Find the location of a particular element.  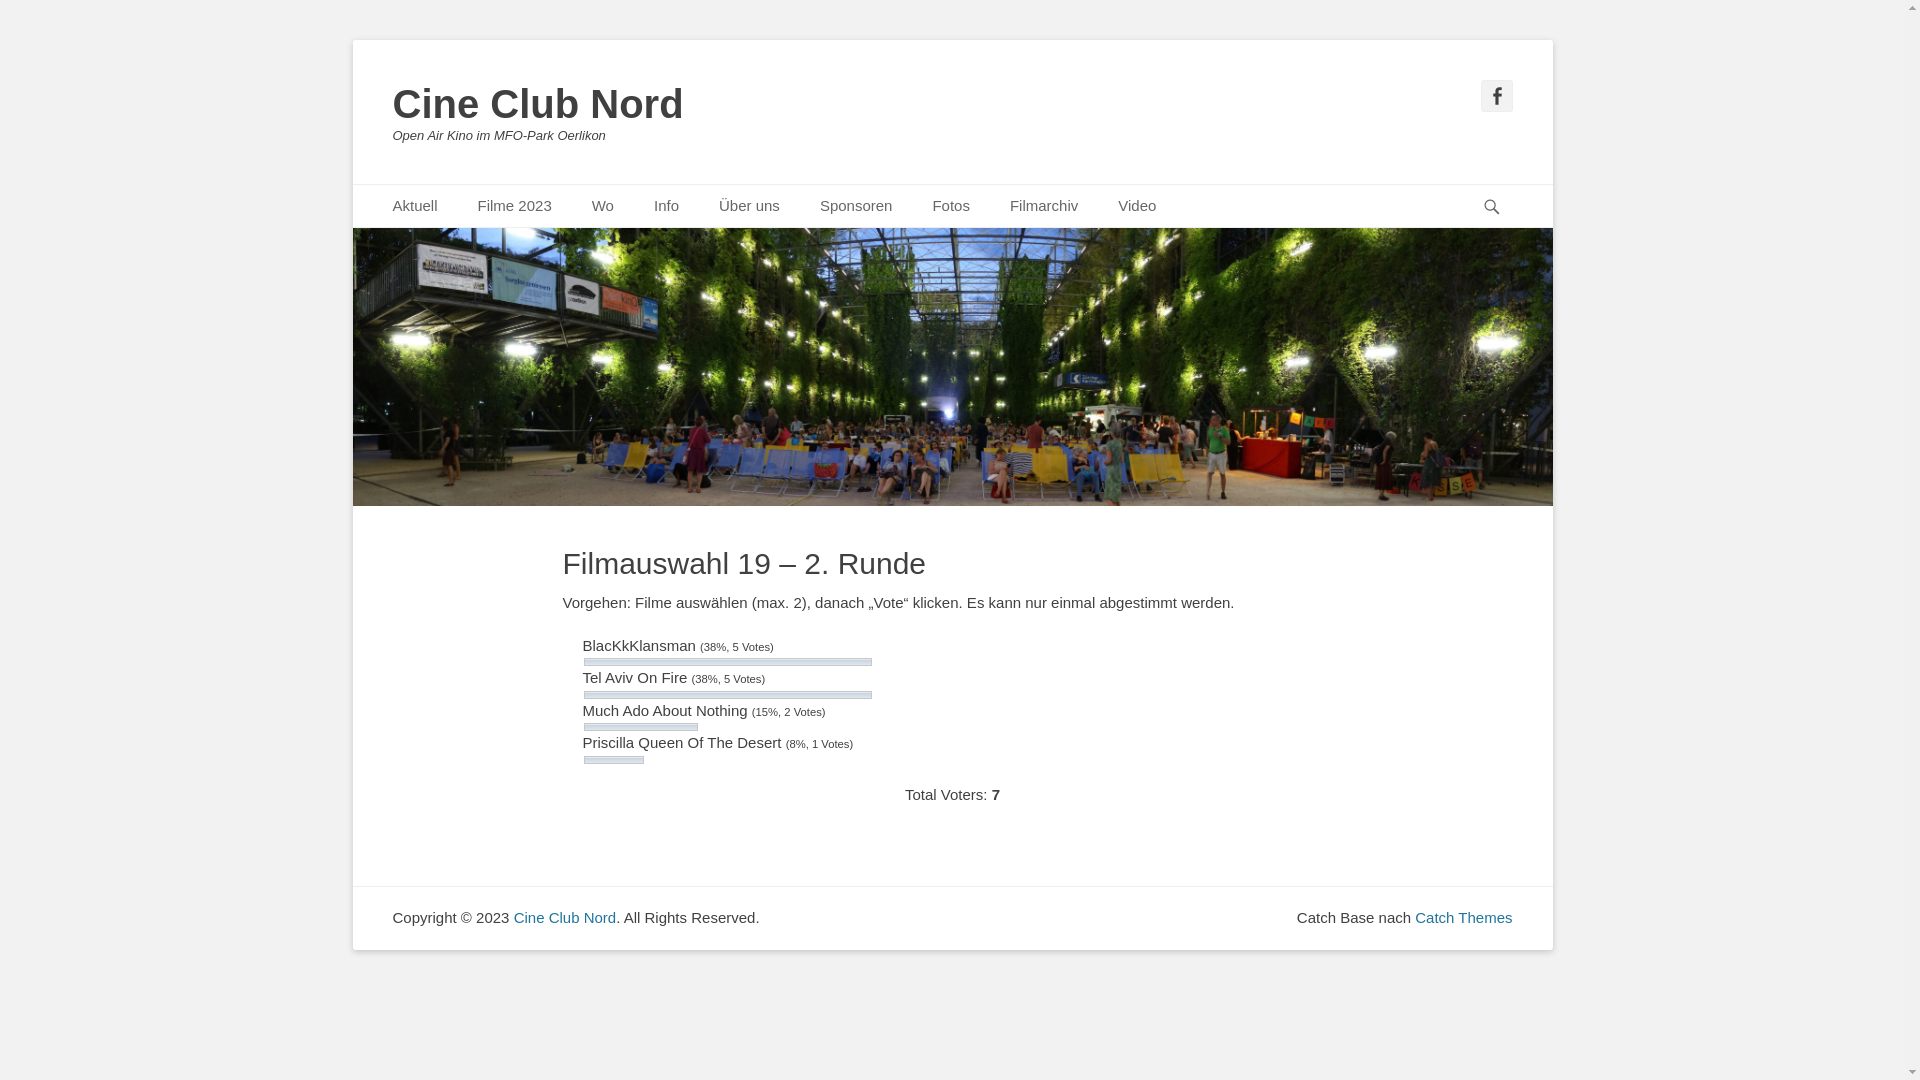

Filme 2023 is located at coordinates (515, 206).